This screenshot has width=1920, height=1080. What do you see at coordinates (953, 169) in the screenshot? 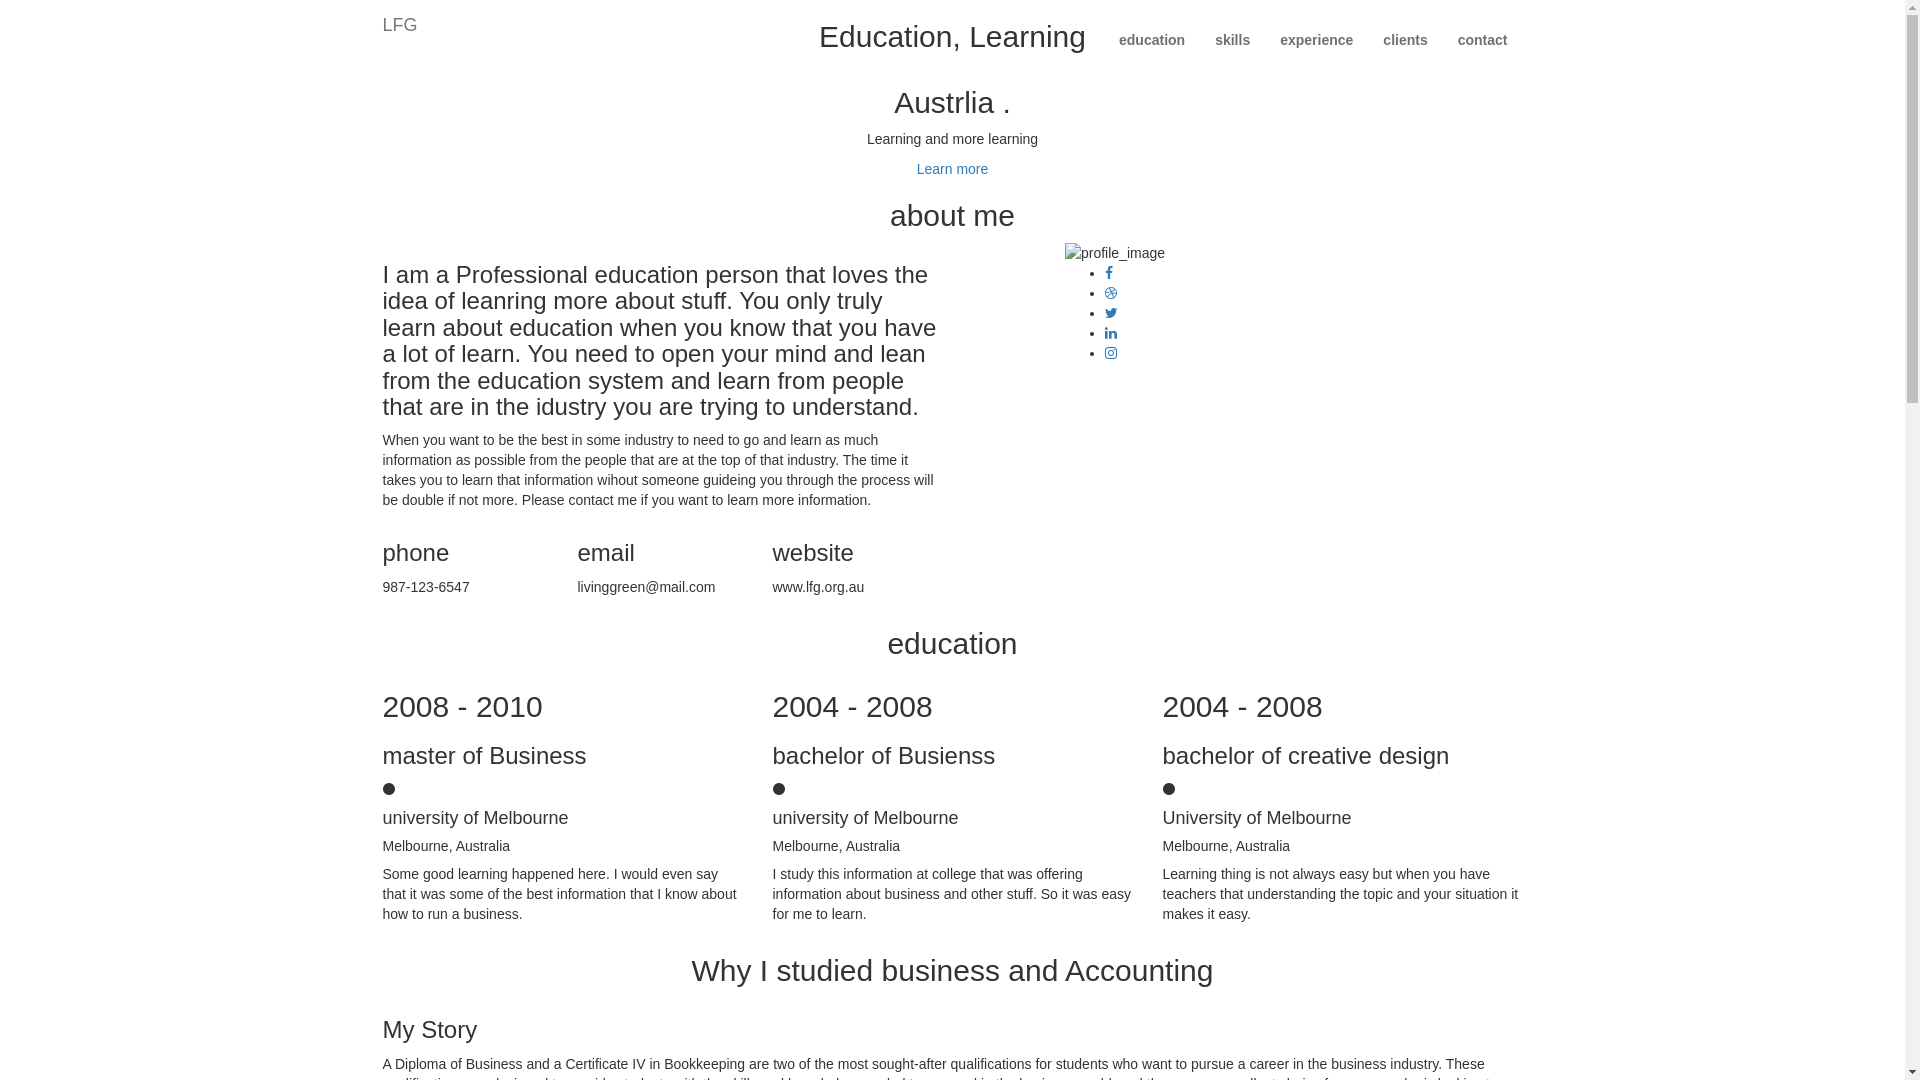
I see `Learn more` at bounding box center [953, 169].